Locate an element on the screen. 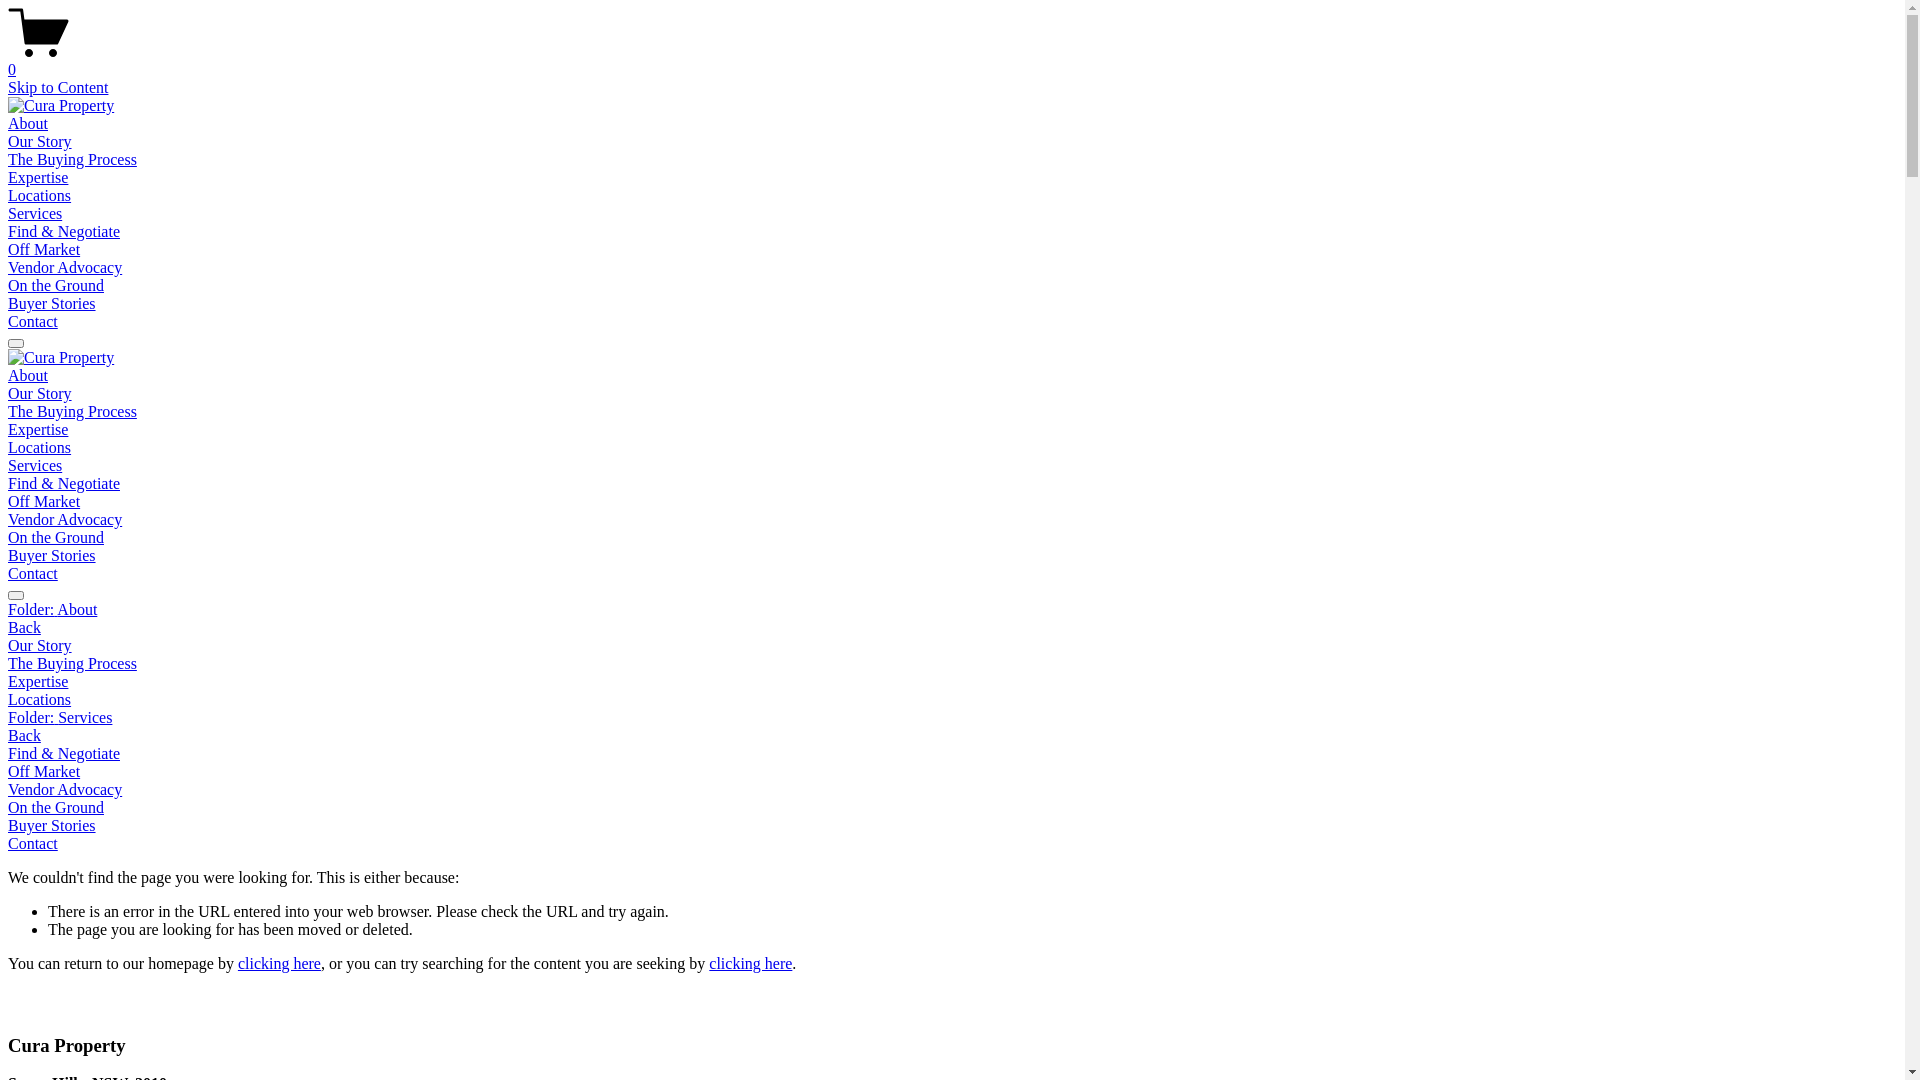 The height and width of the screenshot is (1080, 1920). The Buying Process is located at coordinates (952, 664).